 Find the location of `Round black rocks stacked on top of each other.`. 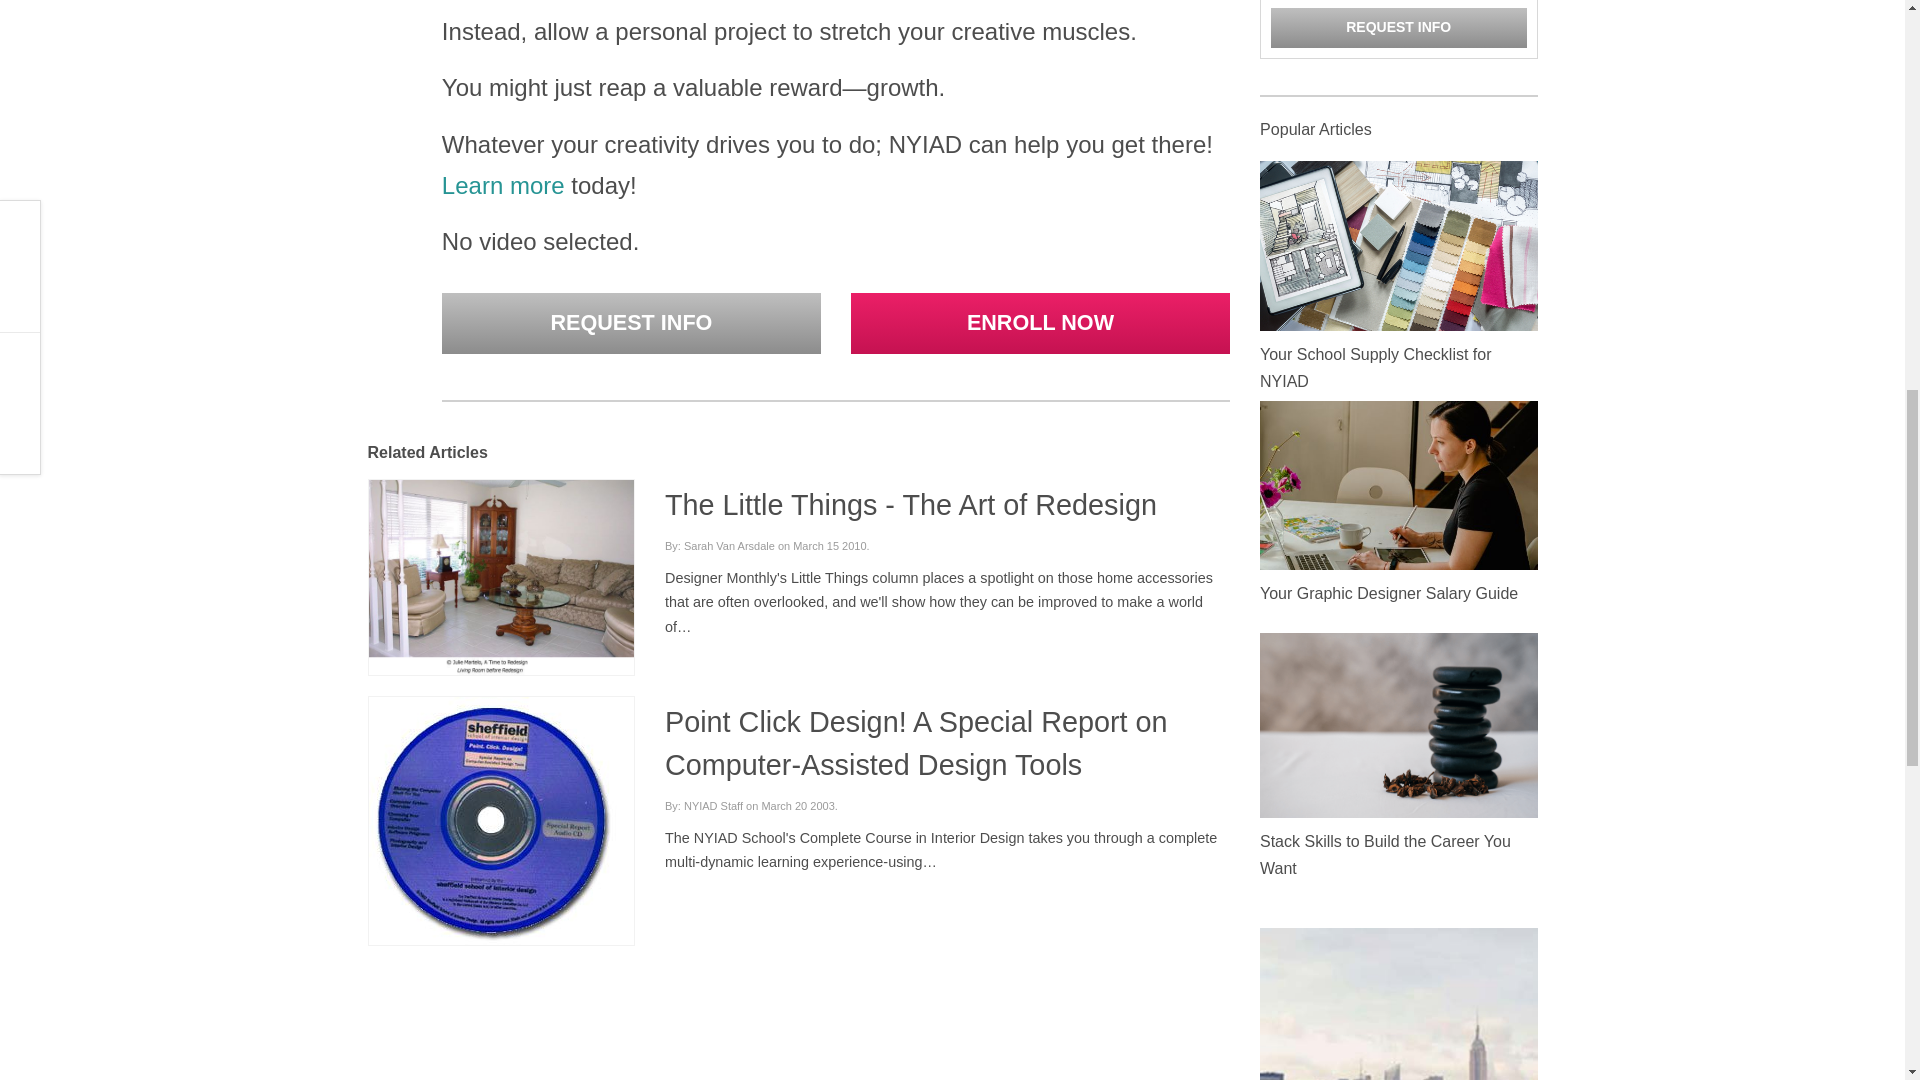

Round black rocks stacked on top of each other. is located at coordinates (1398, 724).